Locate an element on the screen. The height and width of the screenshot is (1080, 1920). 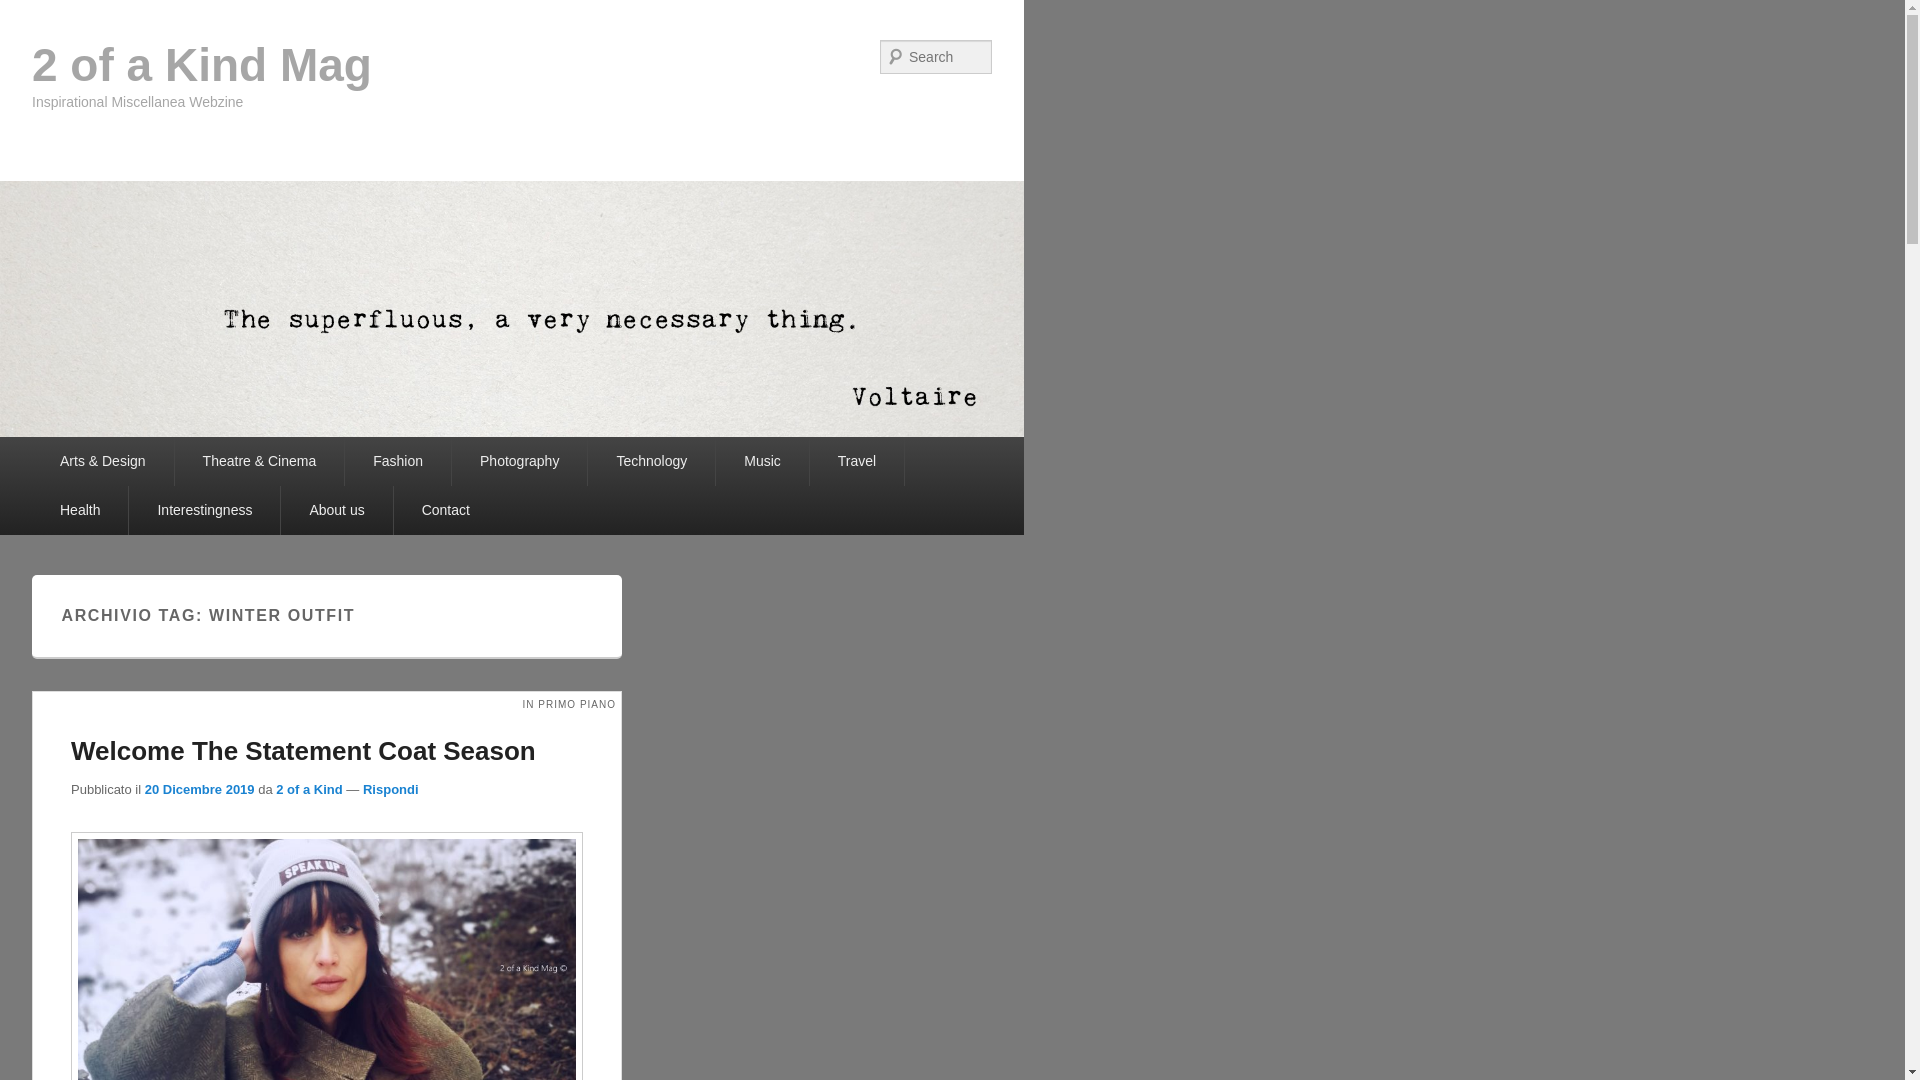
2 of a Kind Mag is located at coordinates (202, 64).